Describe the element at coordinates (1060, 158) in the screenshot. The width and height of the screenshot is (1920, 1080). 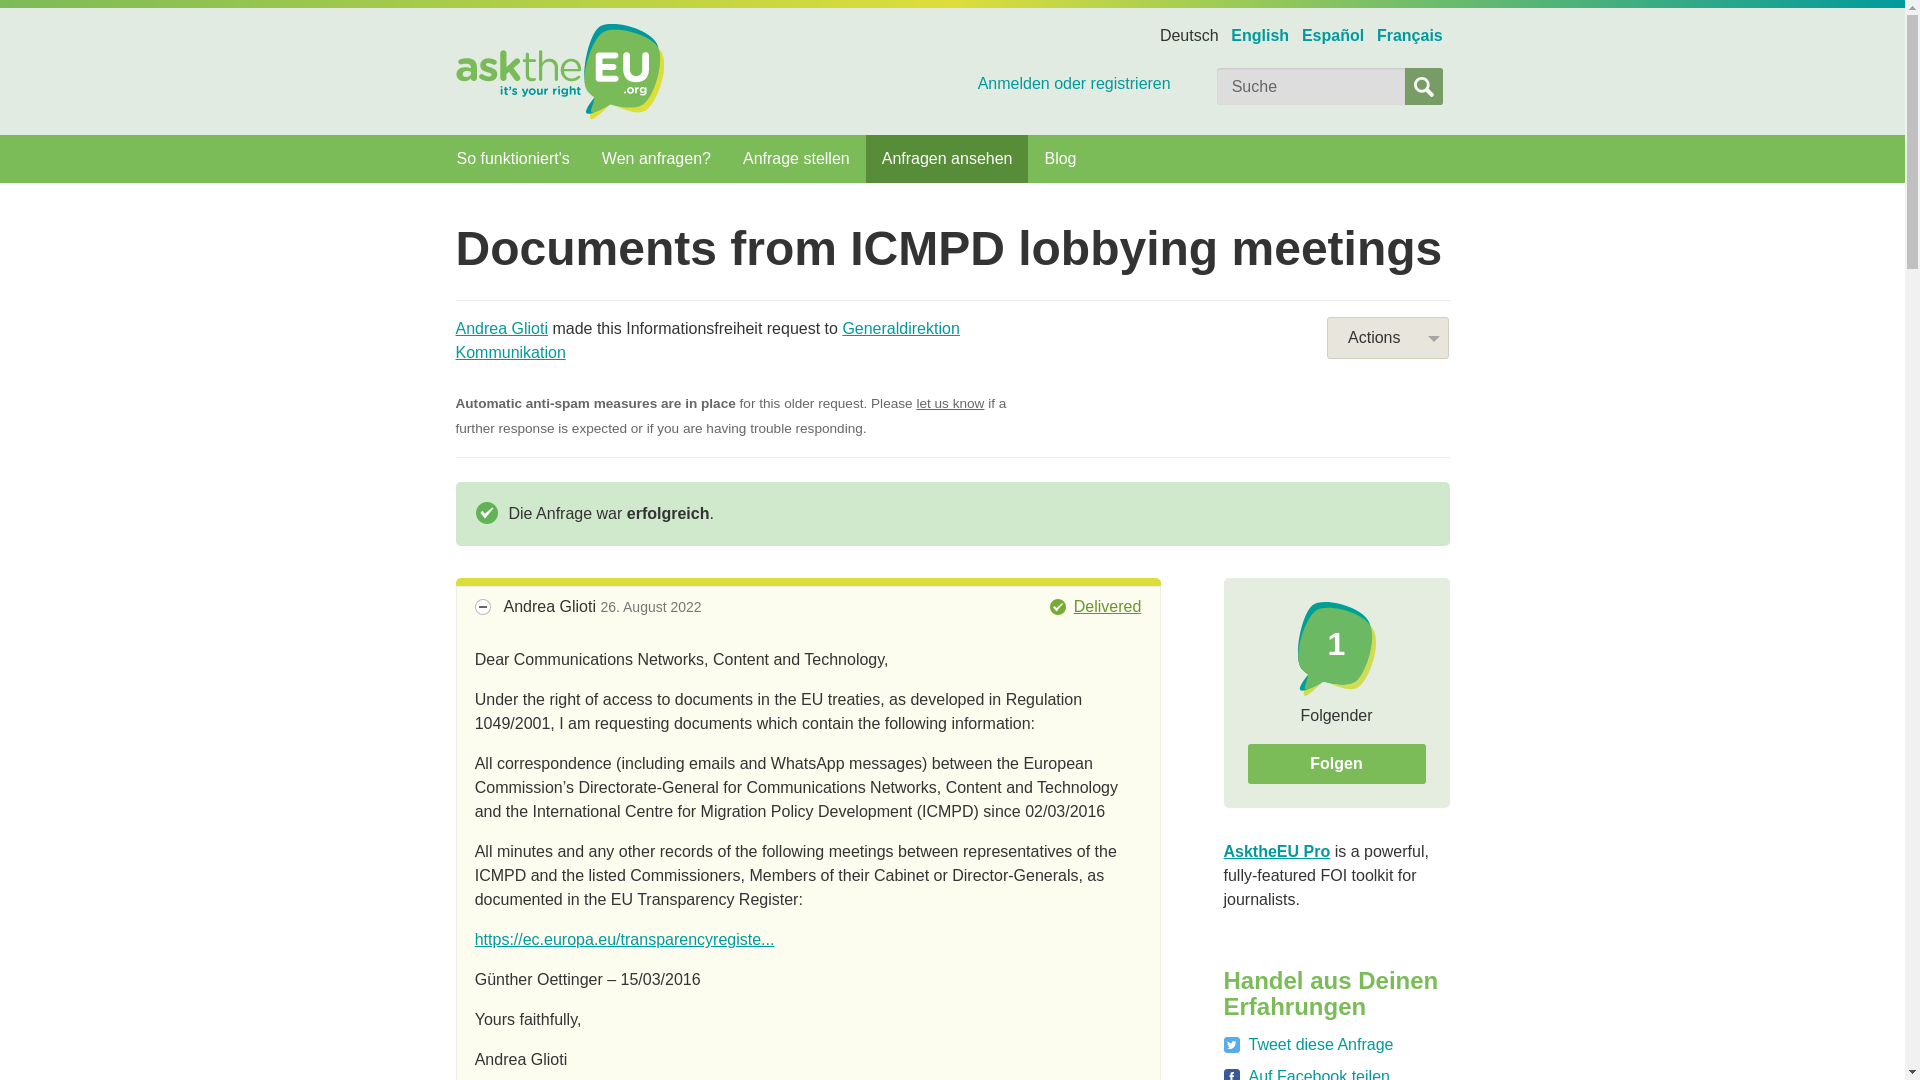
I see `Blog` at that location.